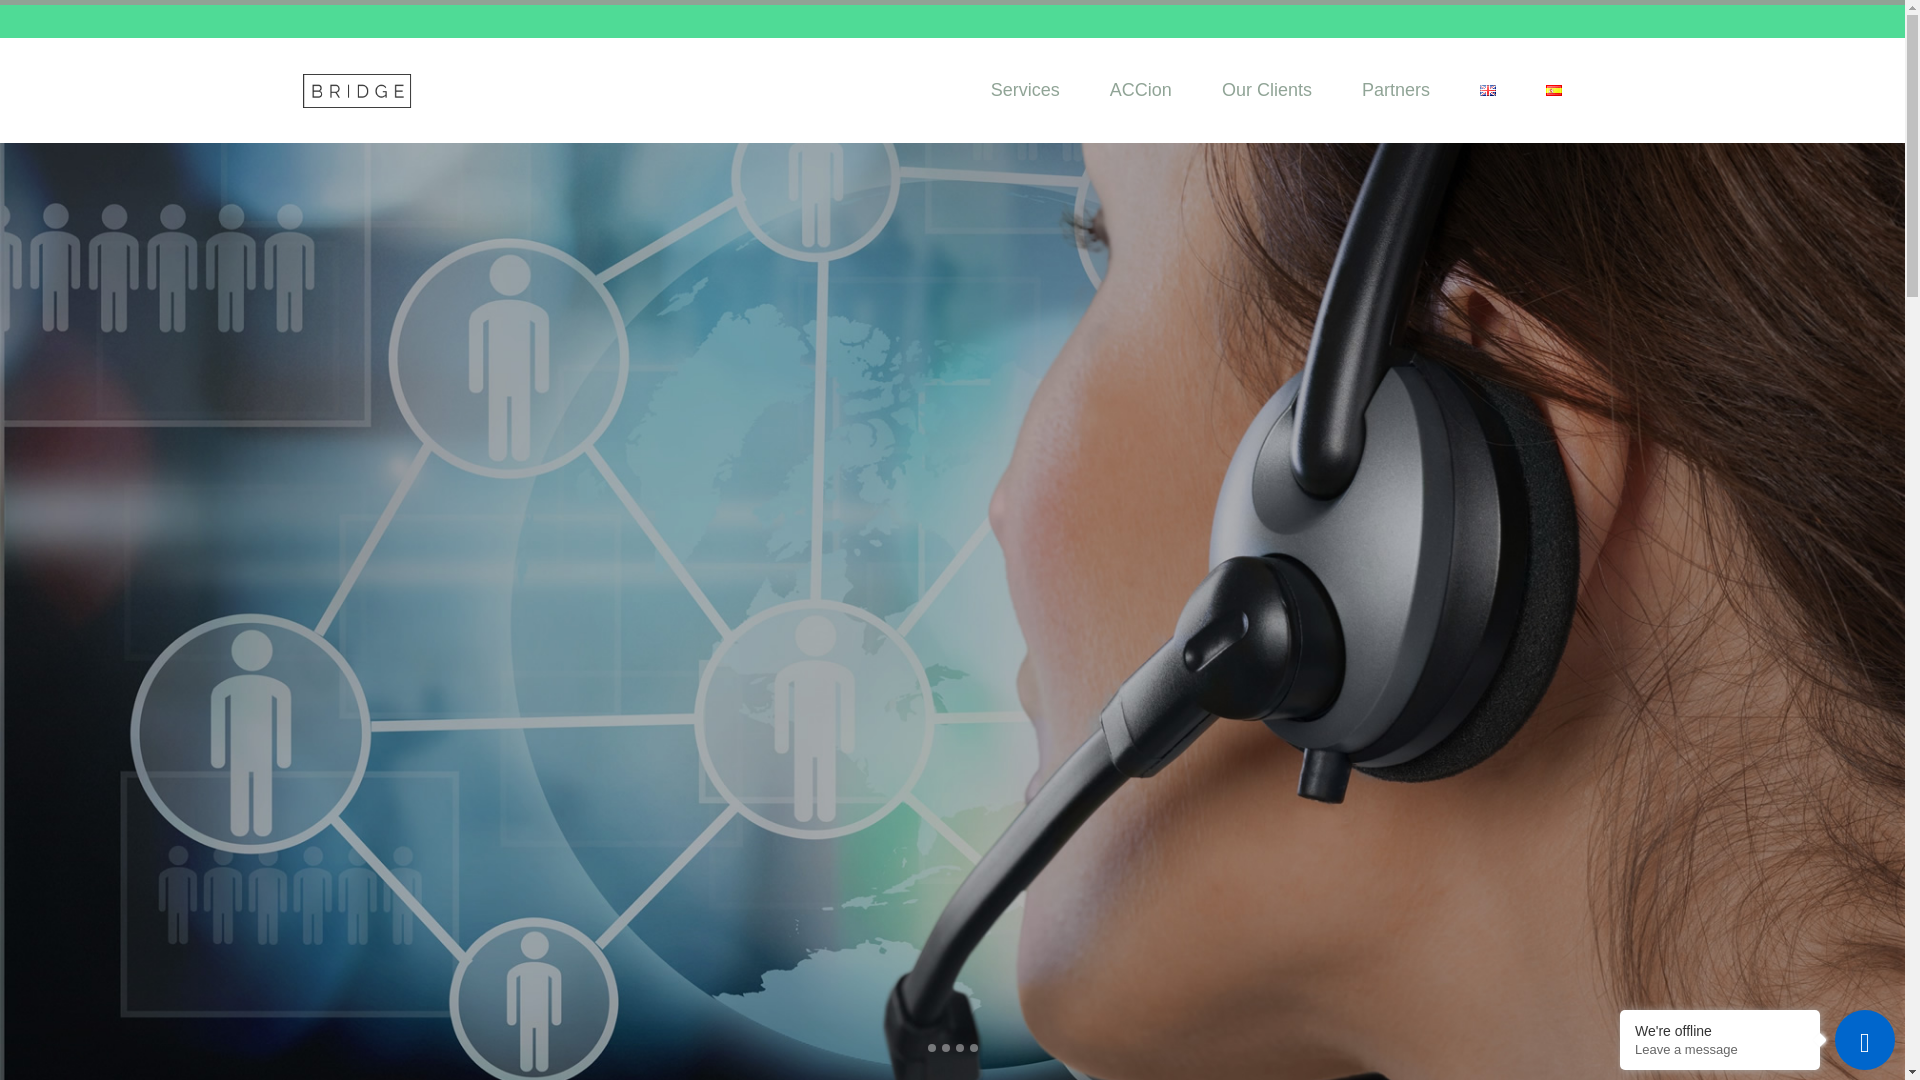  What do you see at coordinates (1720, 1050) in the screenshot?
I see `Leave a message` at bounding box center [1720, 1050].